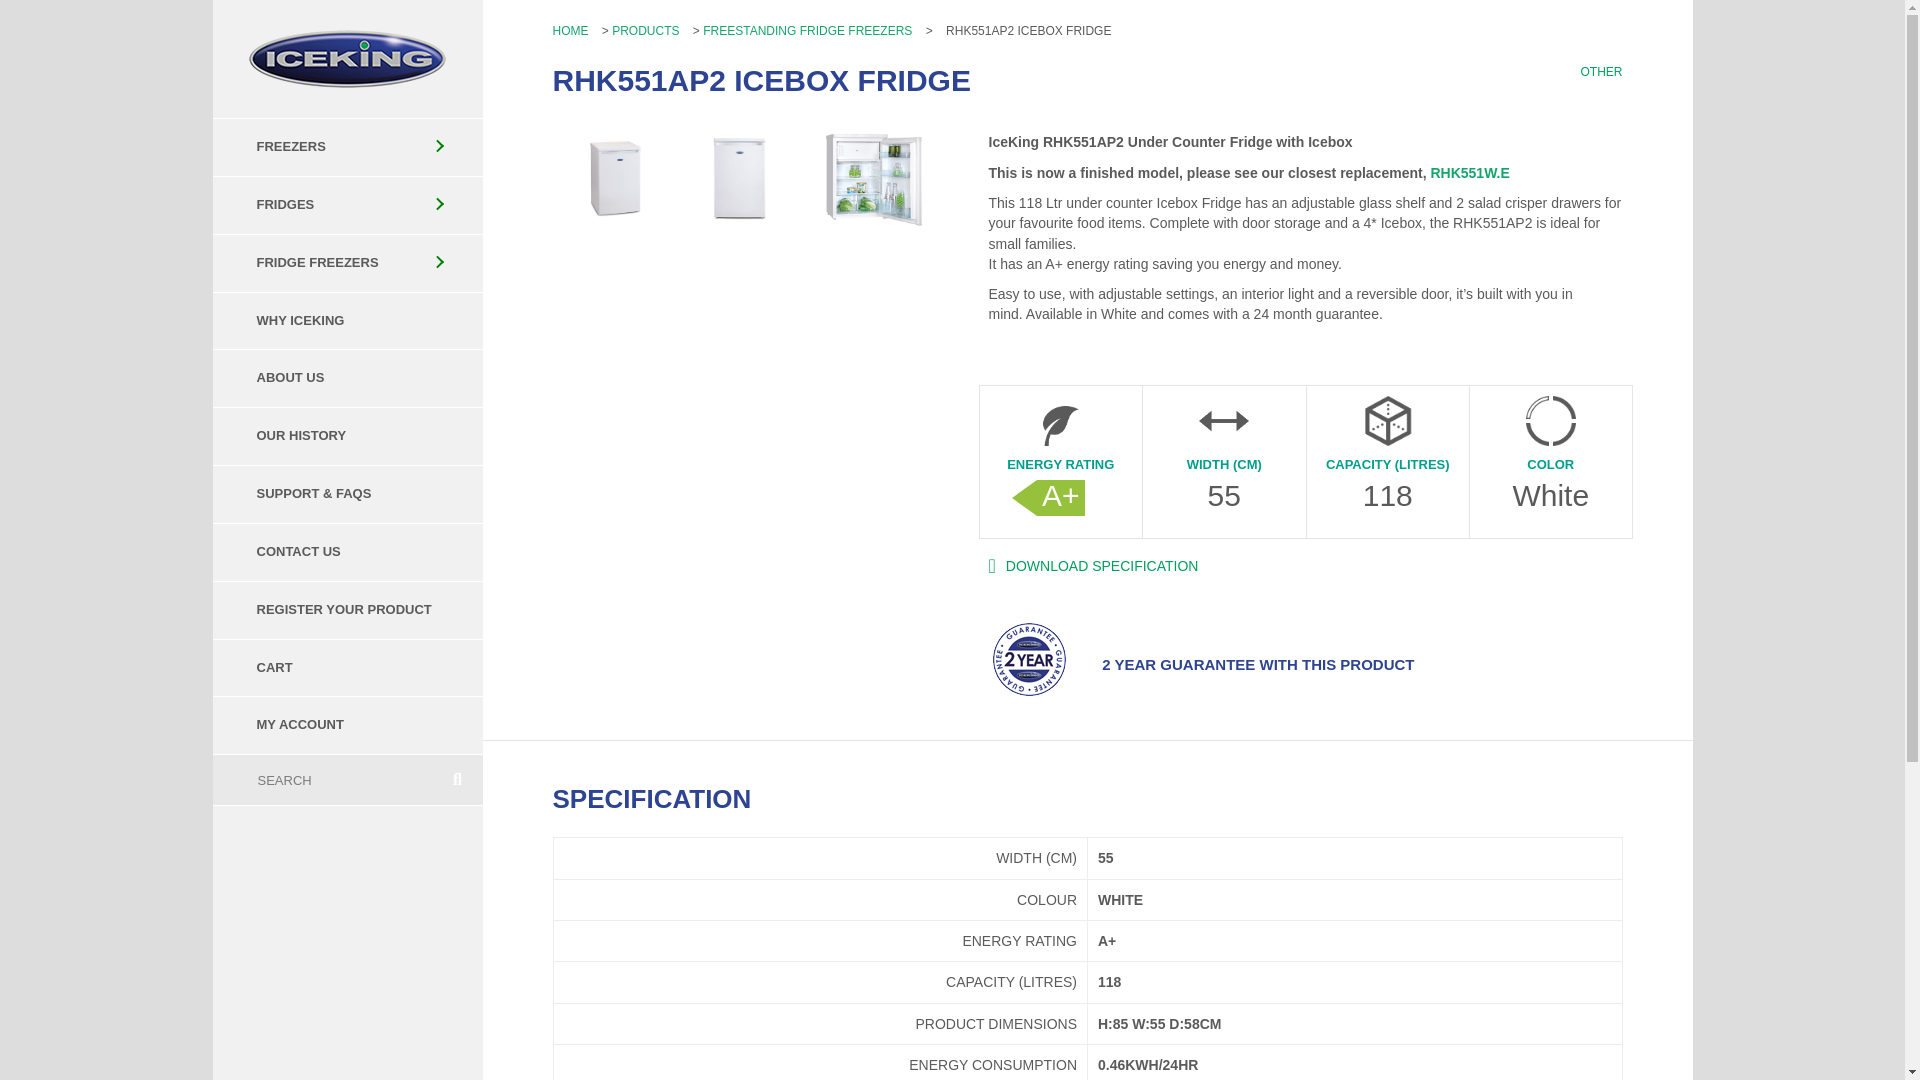 Image resolution: width=1920 pixels, height=1080 pixels. Describe the element at coordinates (322, 779) in the screenshot. I see `Search` at that location.